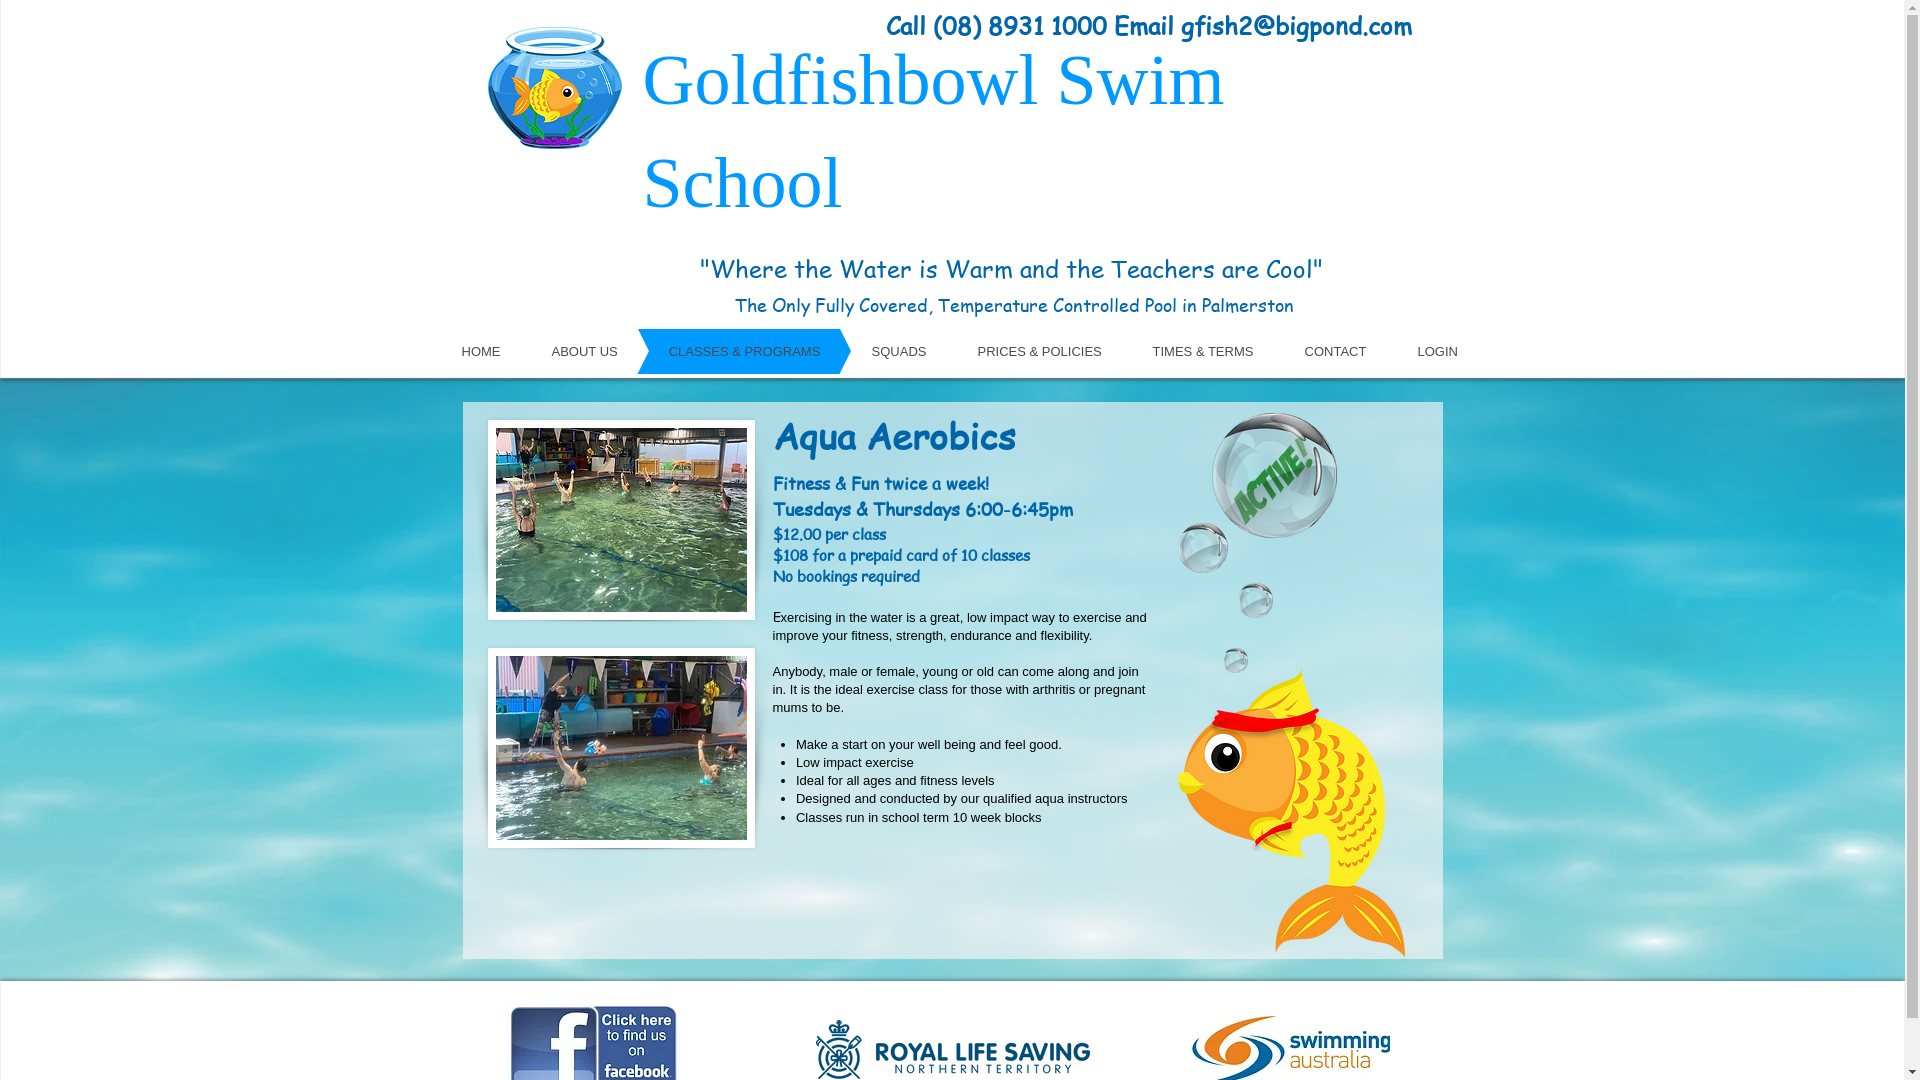 This screenshot has height=1080, width=1920. Describe the element at coordinates (1885, 540) in the screenshot. I see `Dropifi Contact Widget` at that location.